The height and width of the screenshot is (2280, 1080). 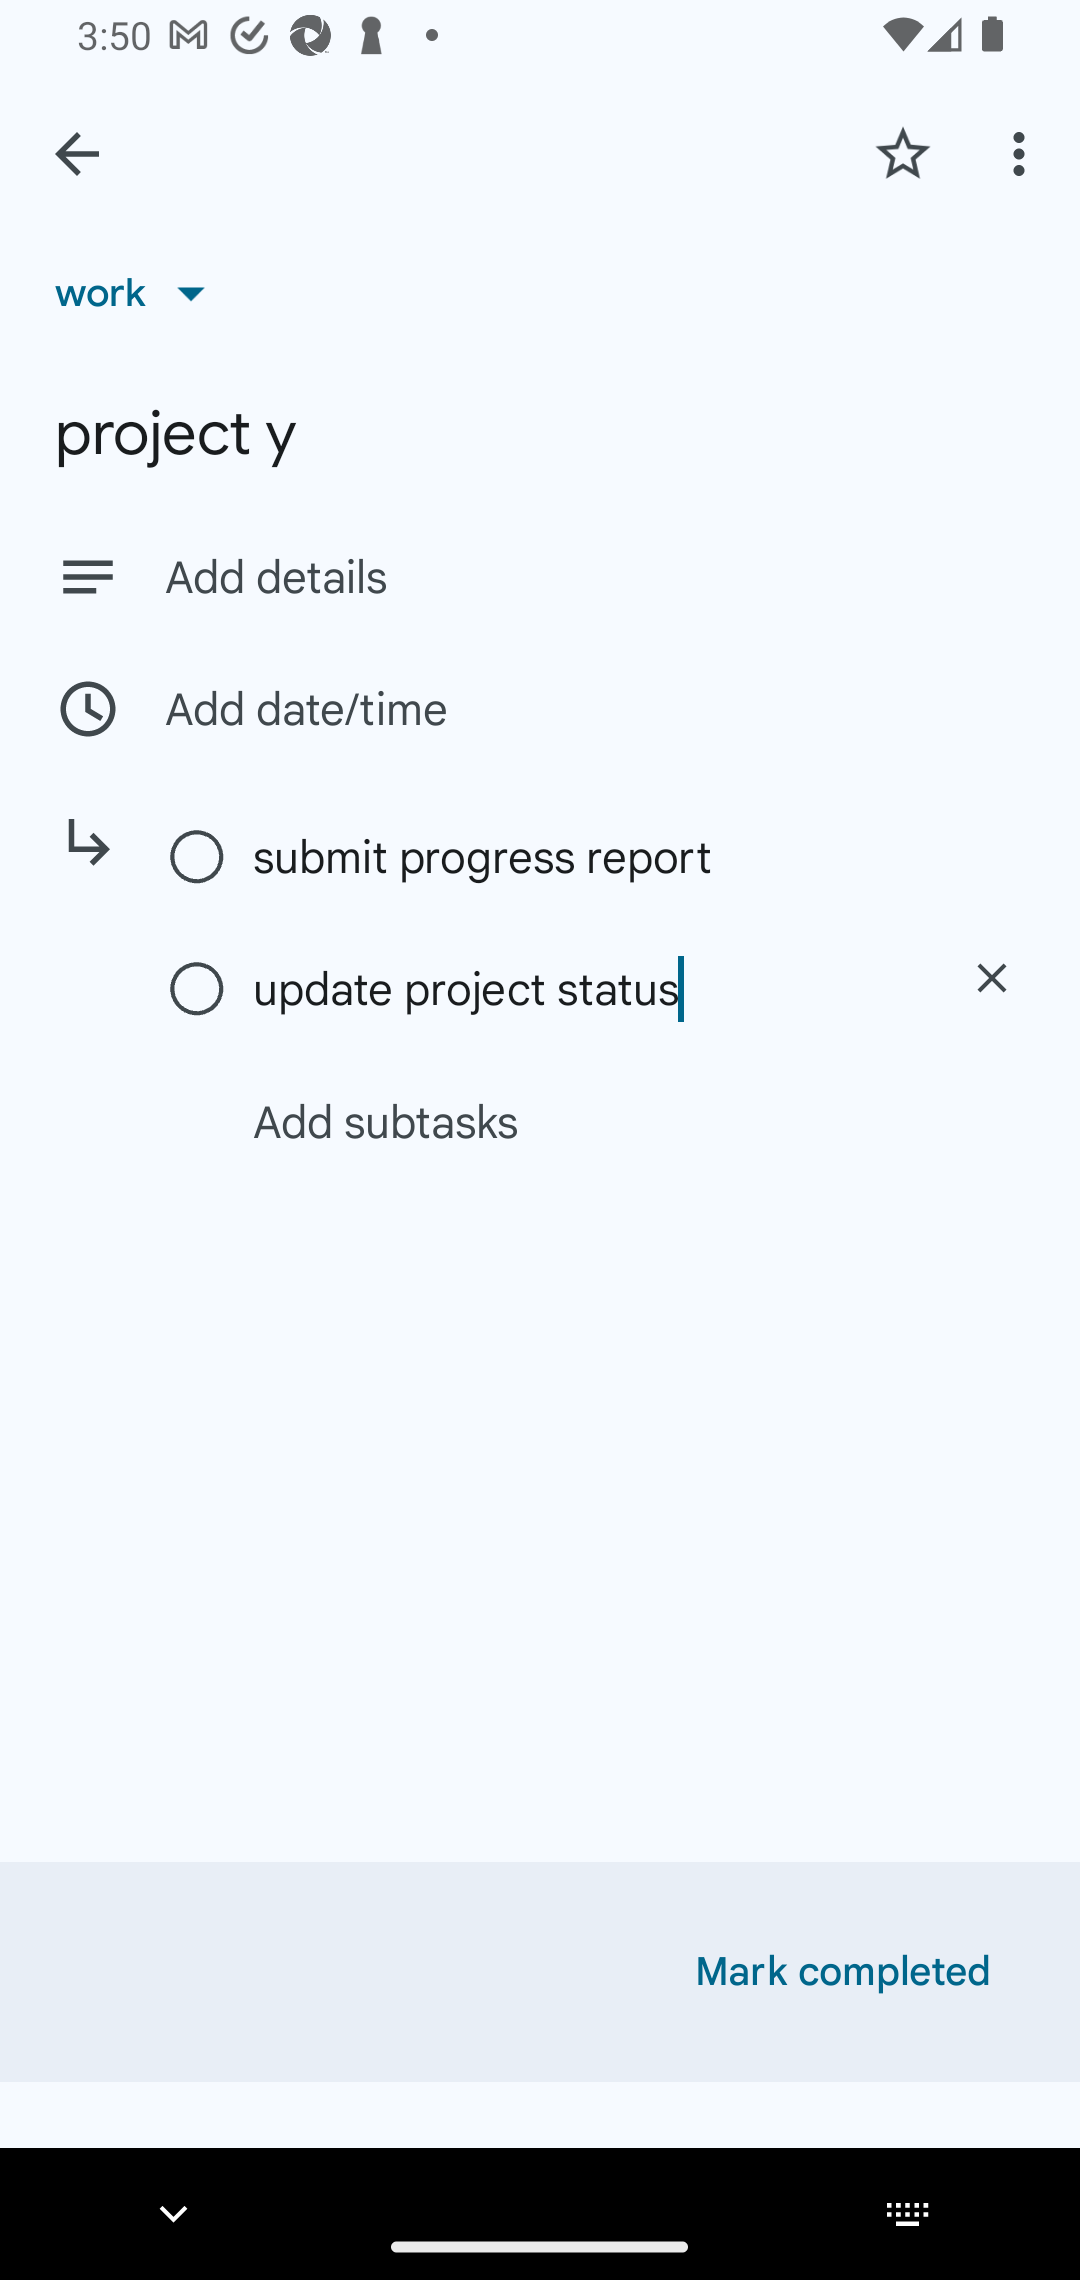 What do you see at coordinates (540, 708) in the screenshot?
I see `Add date/time` at bounding box center [540, 708].